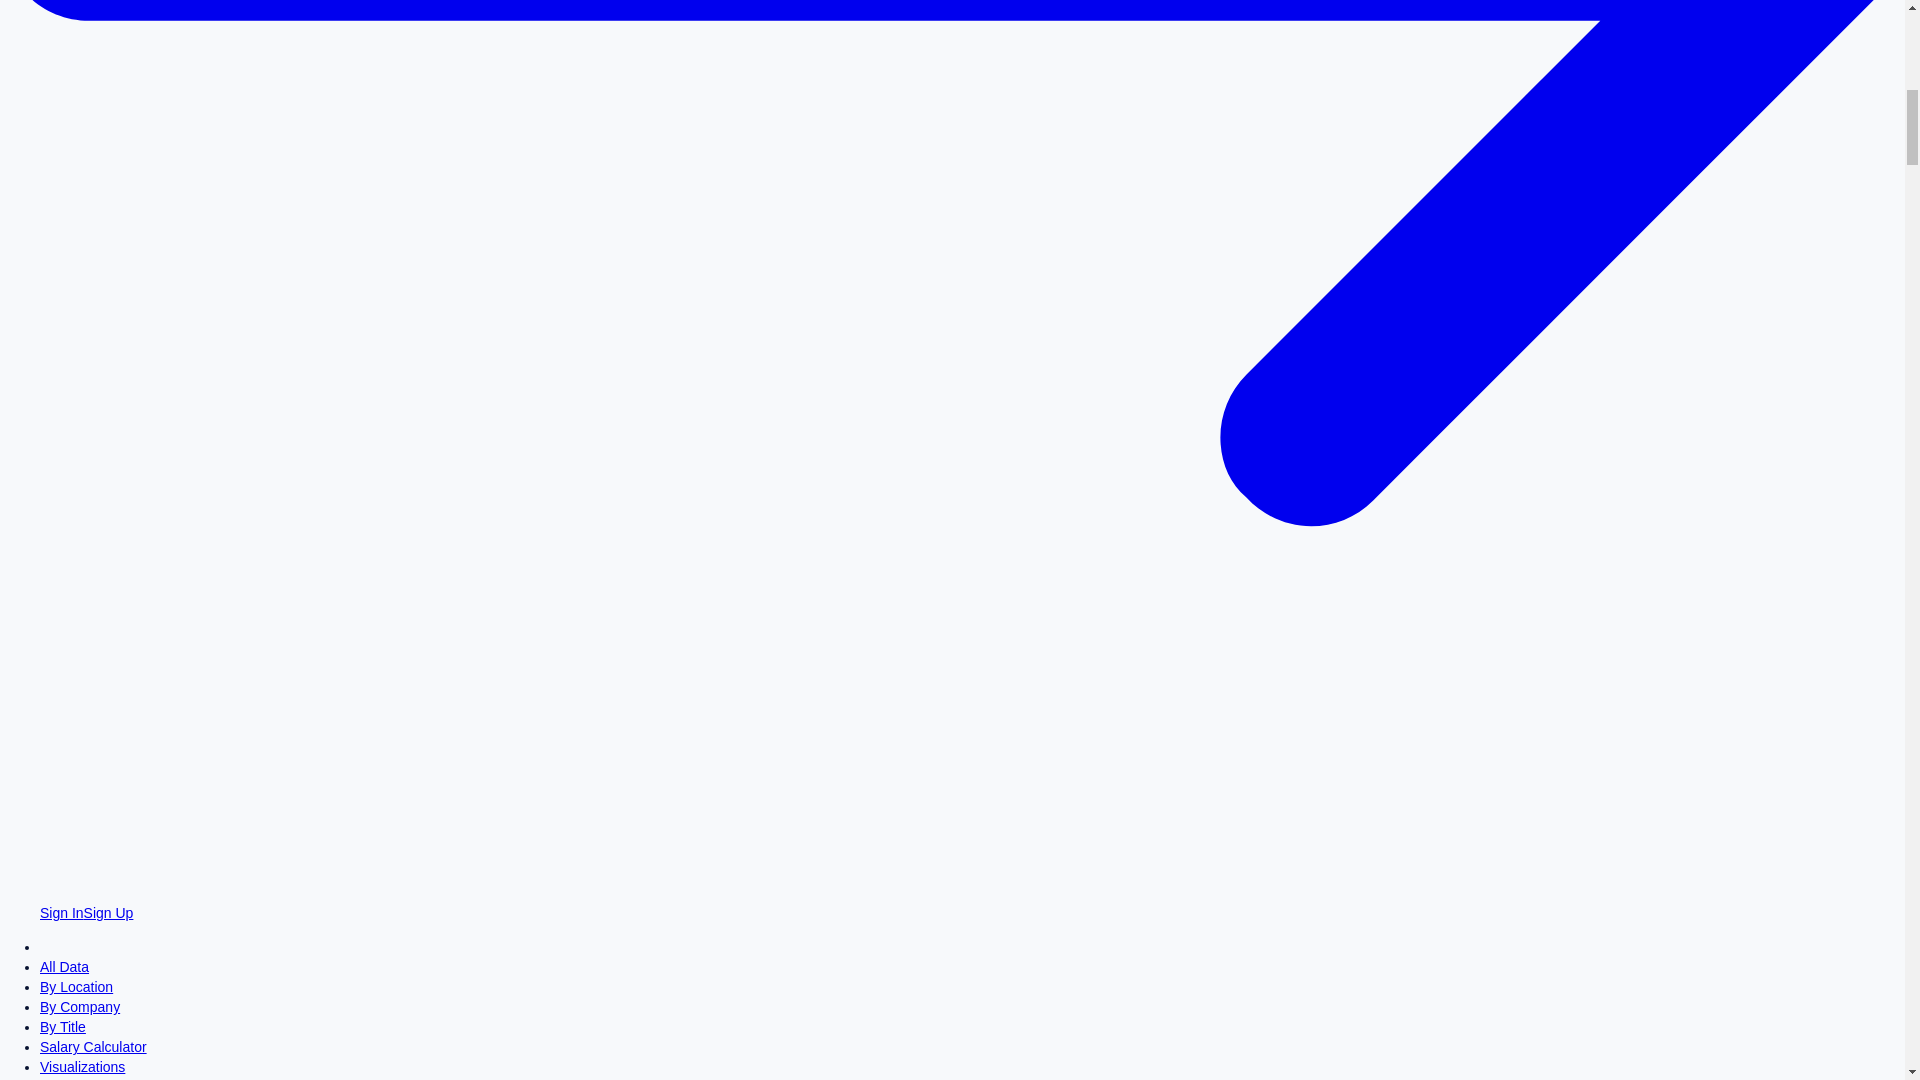 The image size is (1920, 1080). I want to click on Visualizations, so click(82, 1066).